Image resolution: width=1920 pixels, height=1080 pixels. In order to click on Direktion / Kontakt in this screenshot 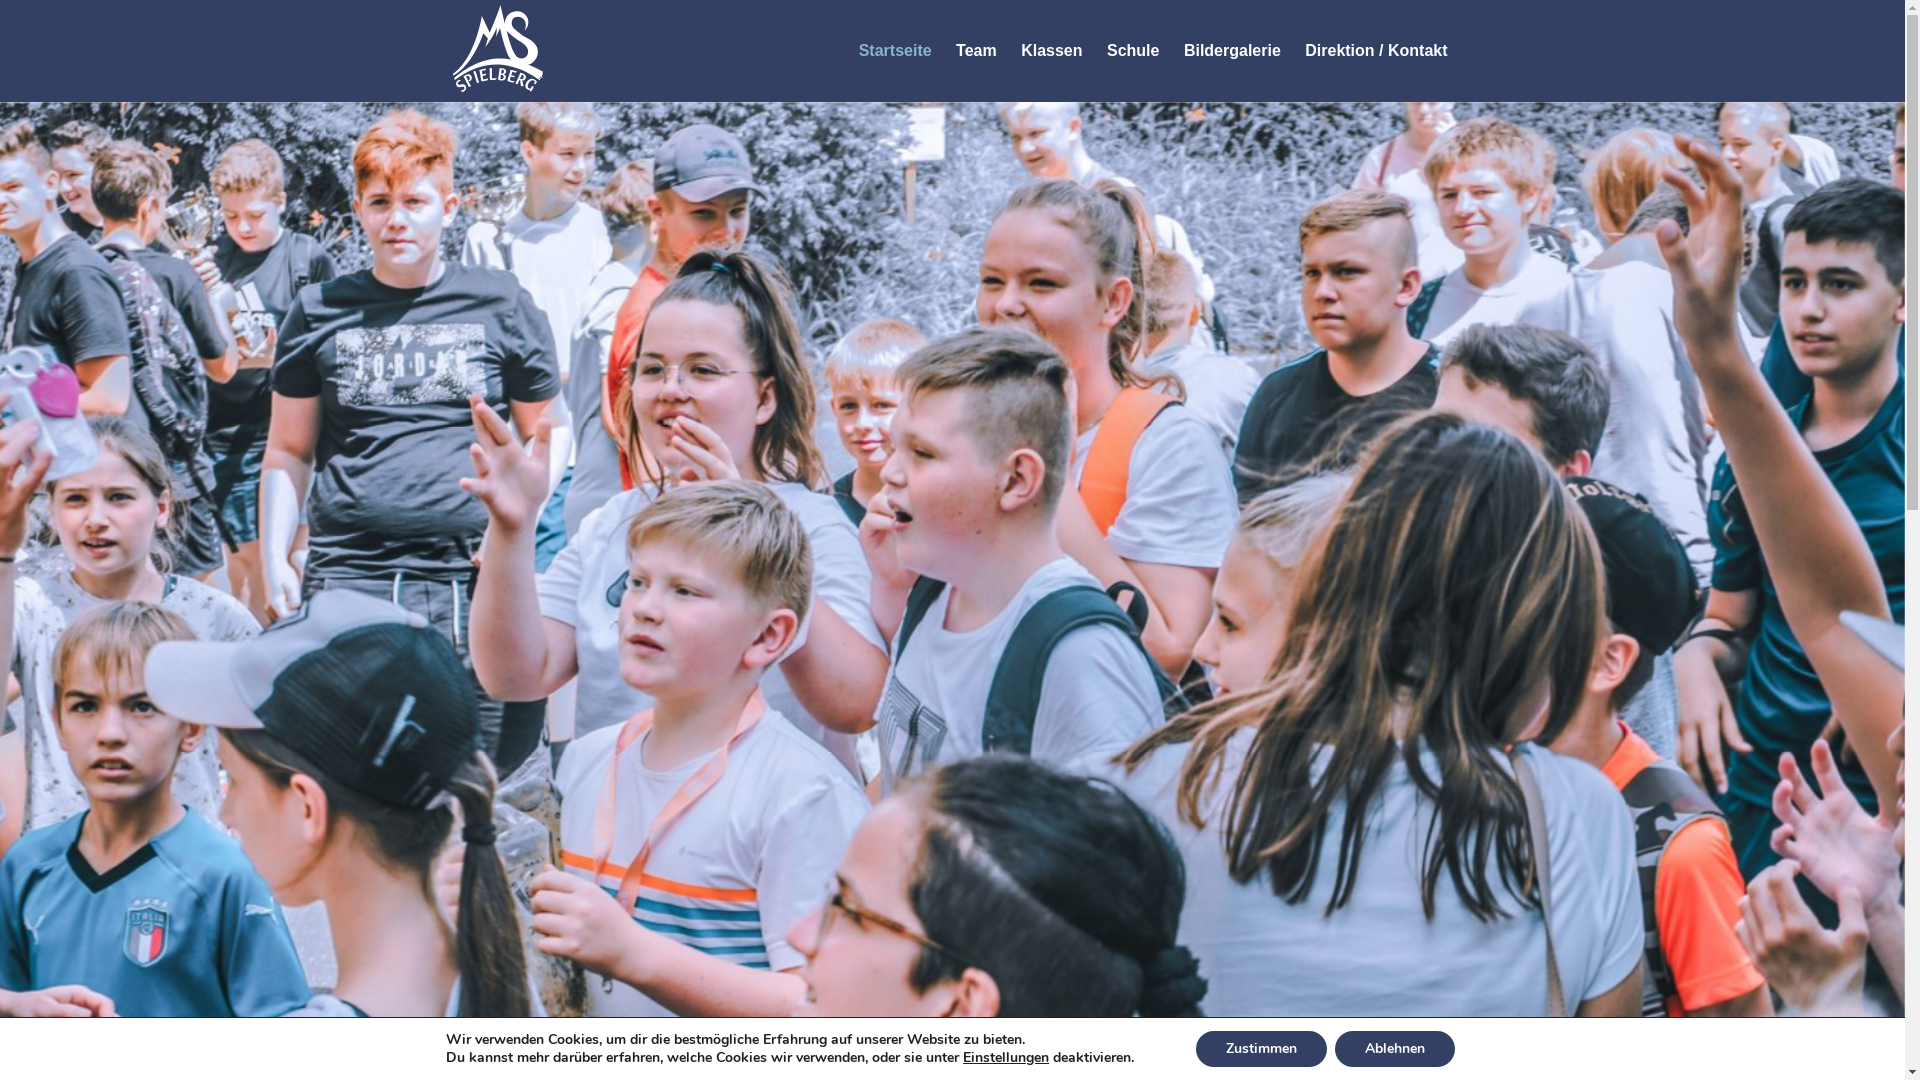, I will do `click(1376, 51)`.